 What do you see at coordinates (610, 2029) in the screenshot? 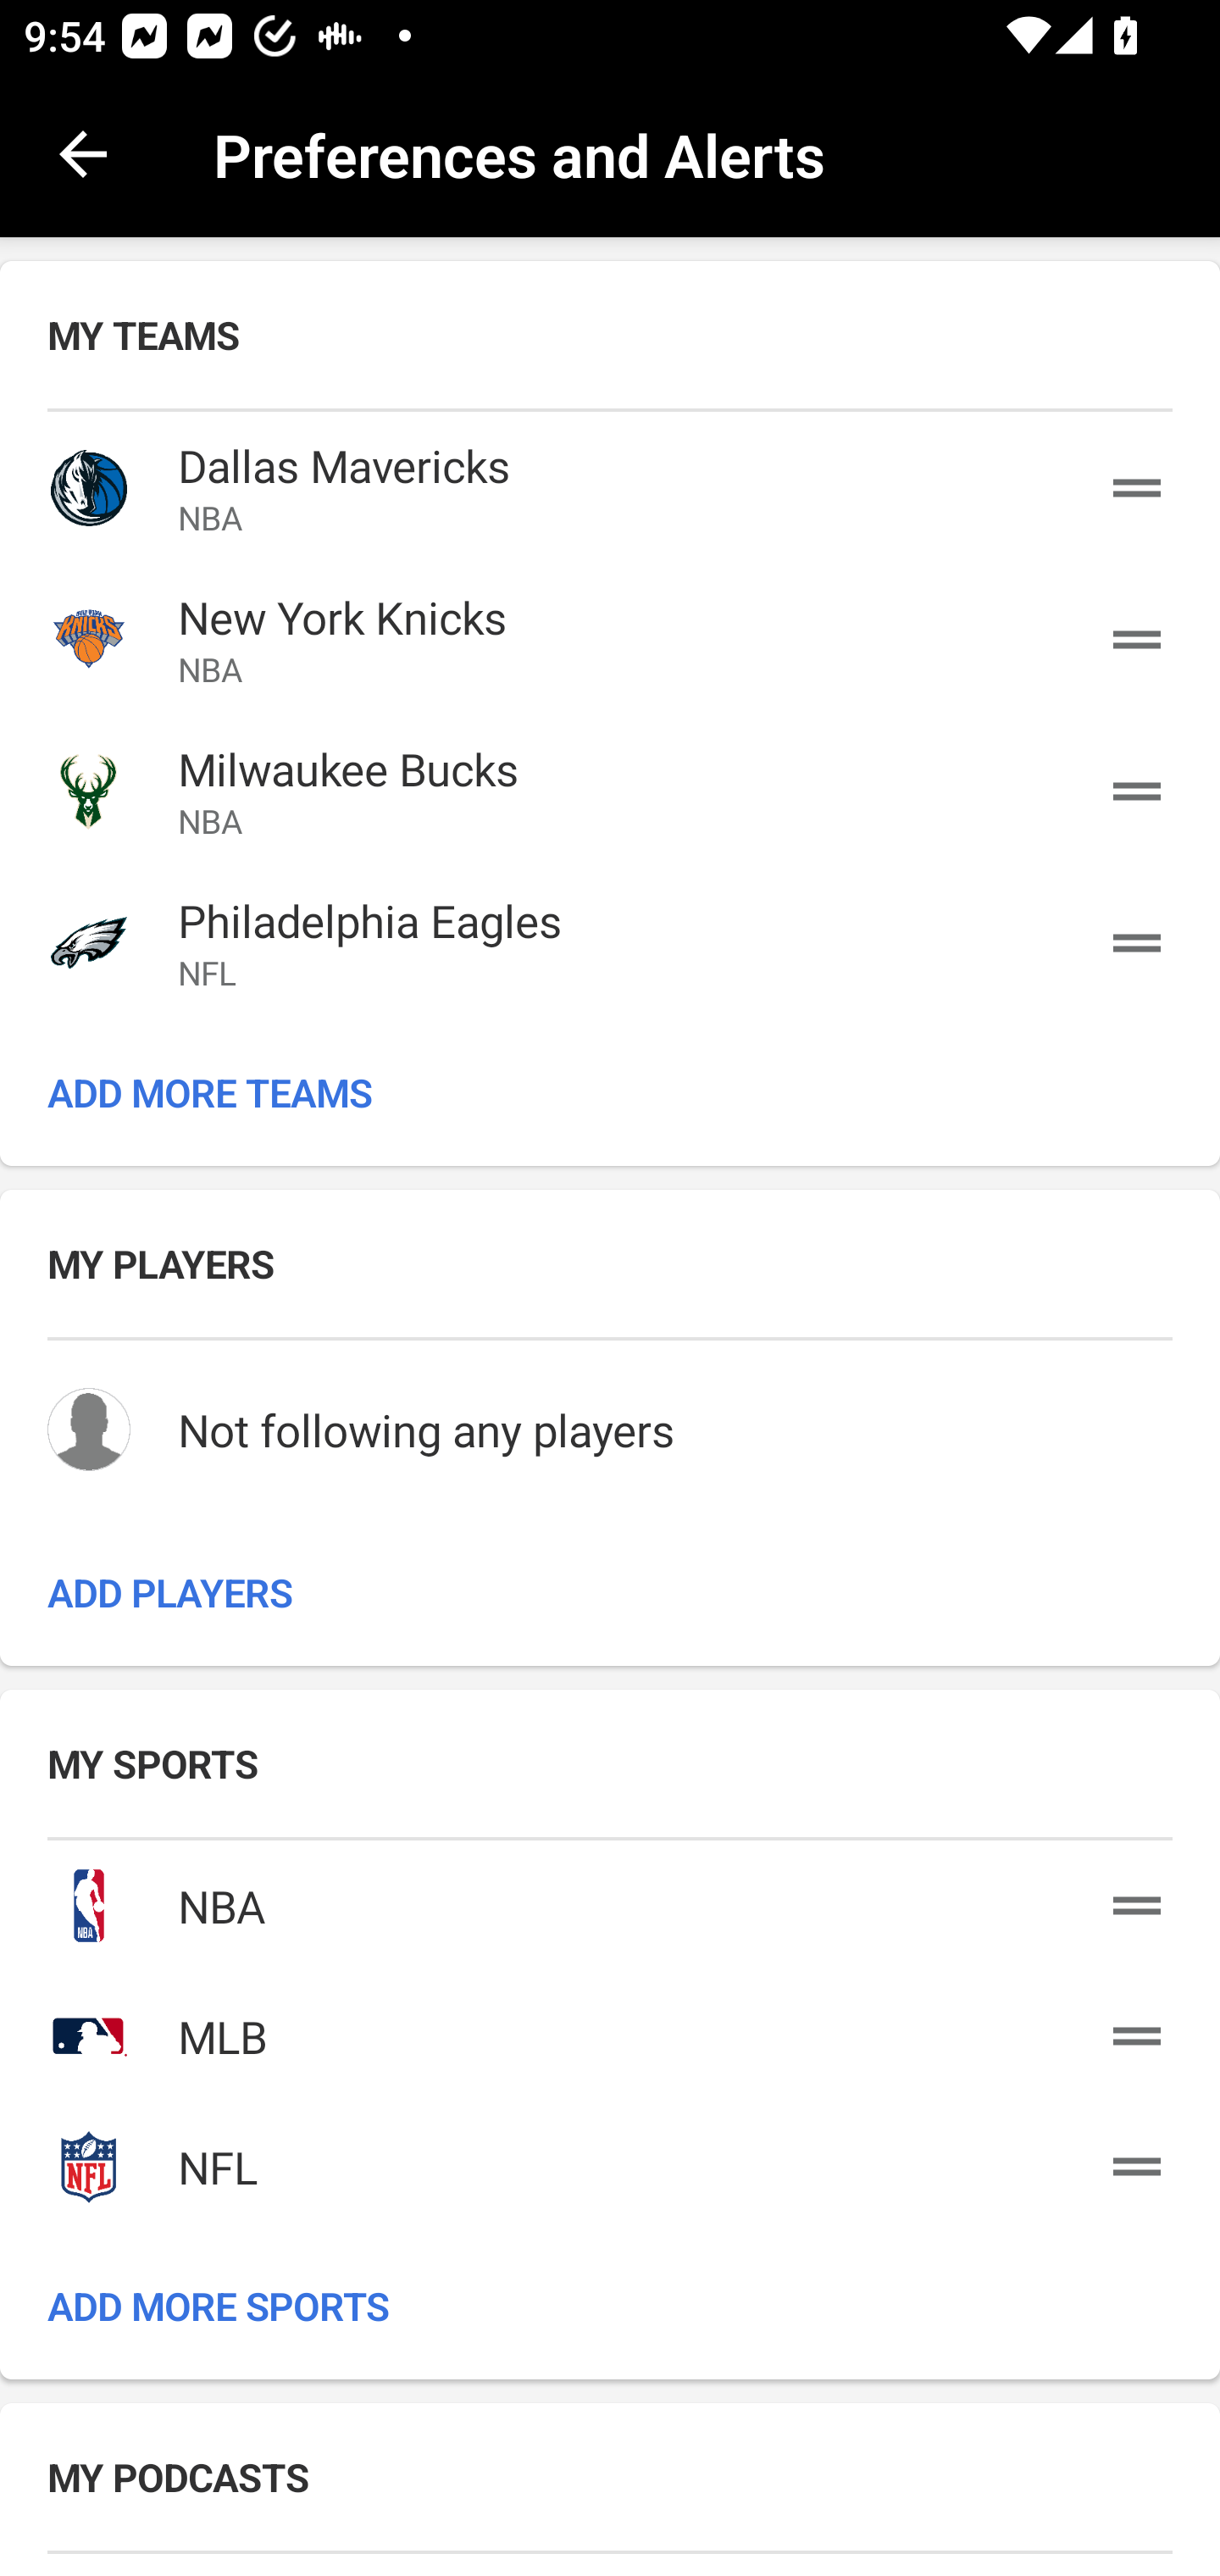
I see `MLB MLB MLB` at bounding box center [610, 2029].